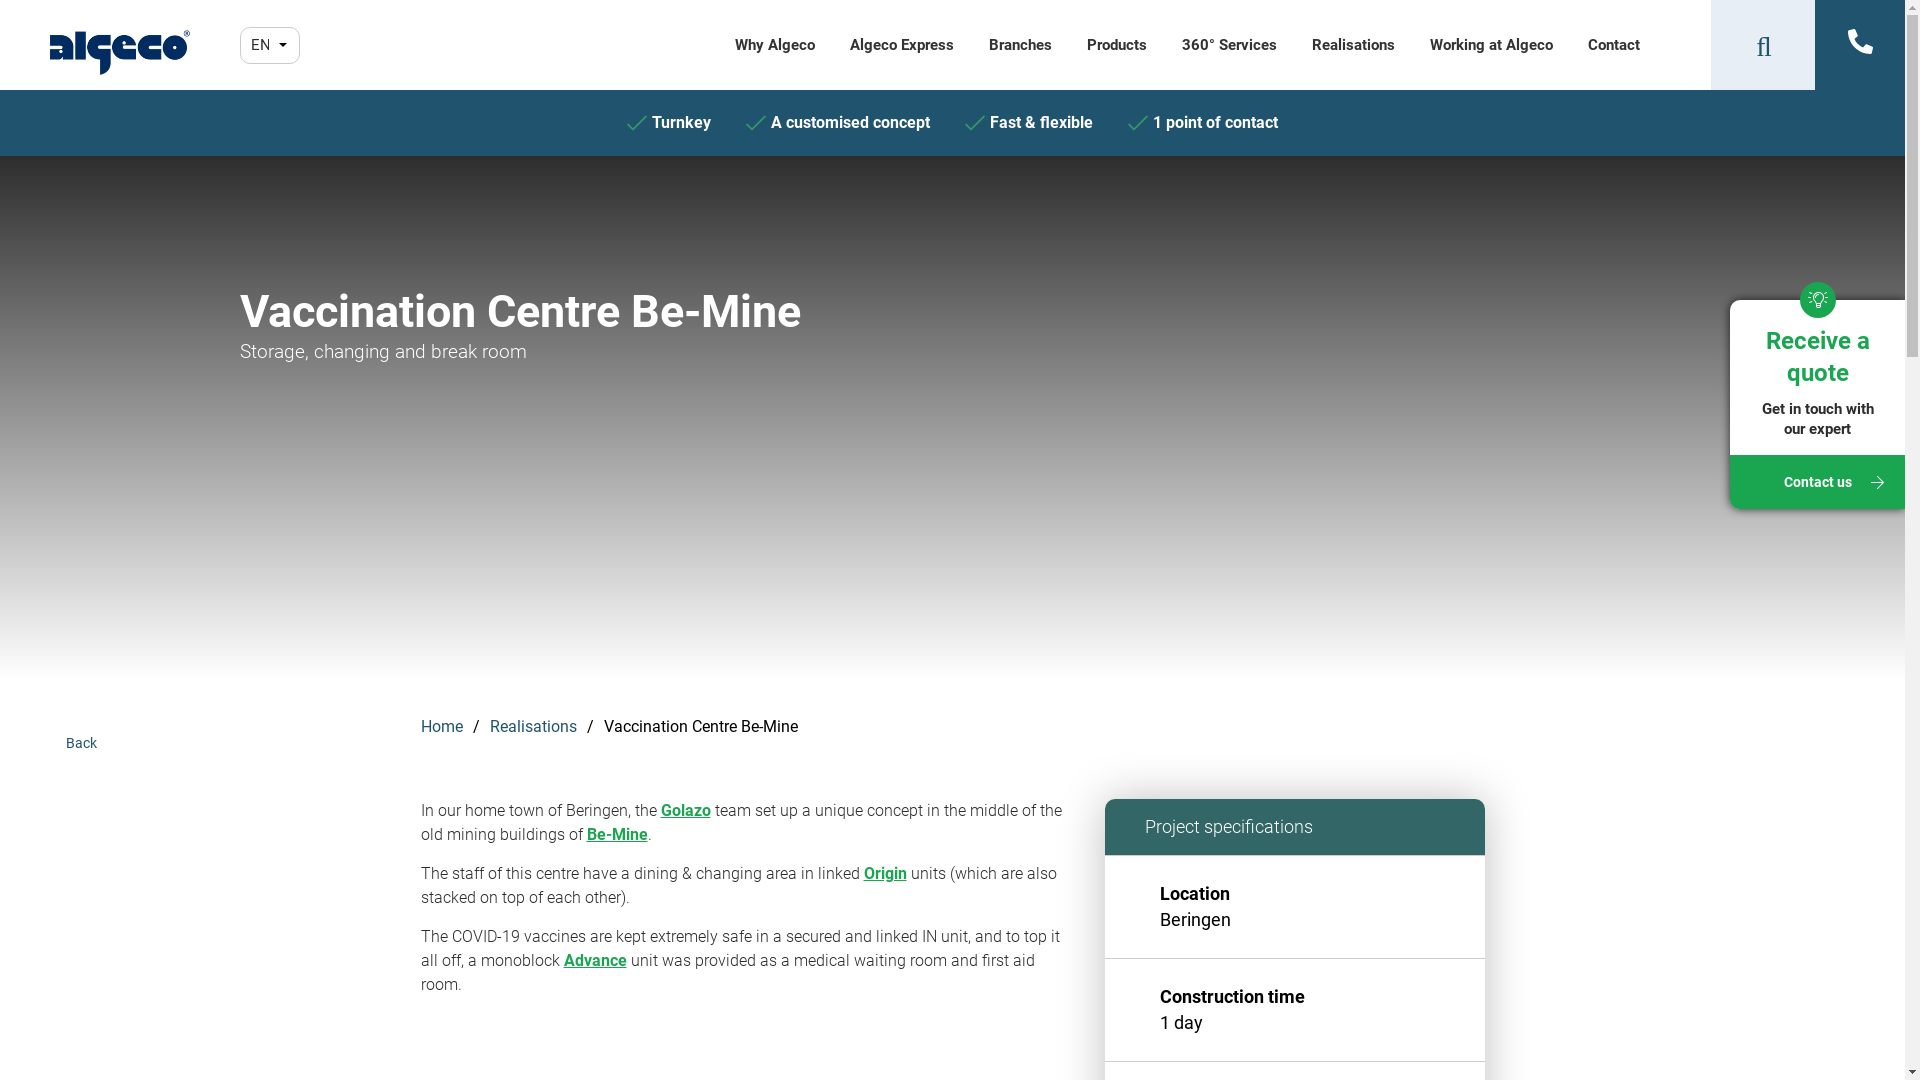 This screenshot has width=1920, height=1080. I want to click on Working at Algeco, so click(1492, 45).